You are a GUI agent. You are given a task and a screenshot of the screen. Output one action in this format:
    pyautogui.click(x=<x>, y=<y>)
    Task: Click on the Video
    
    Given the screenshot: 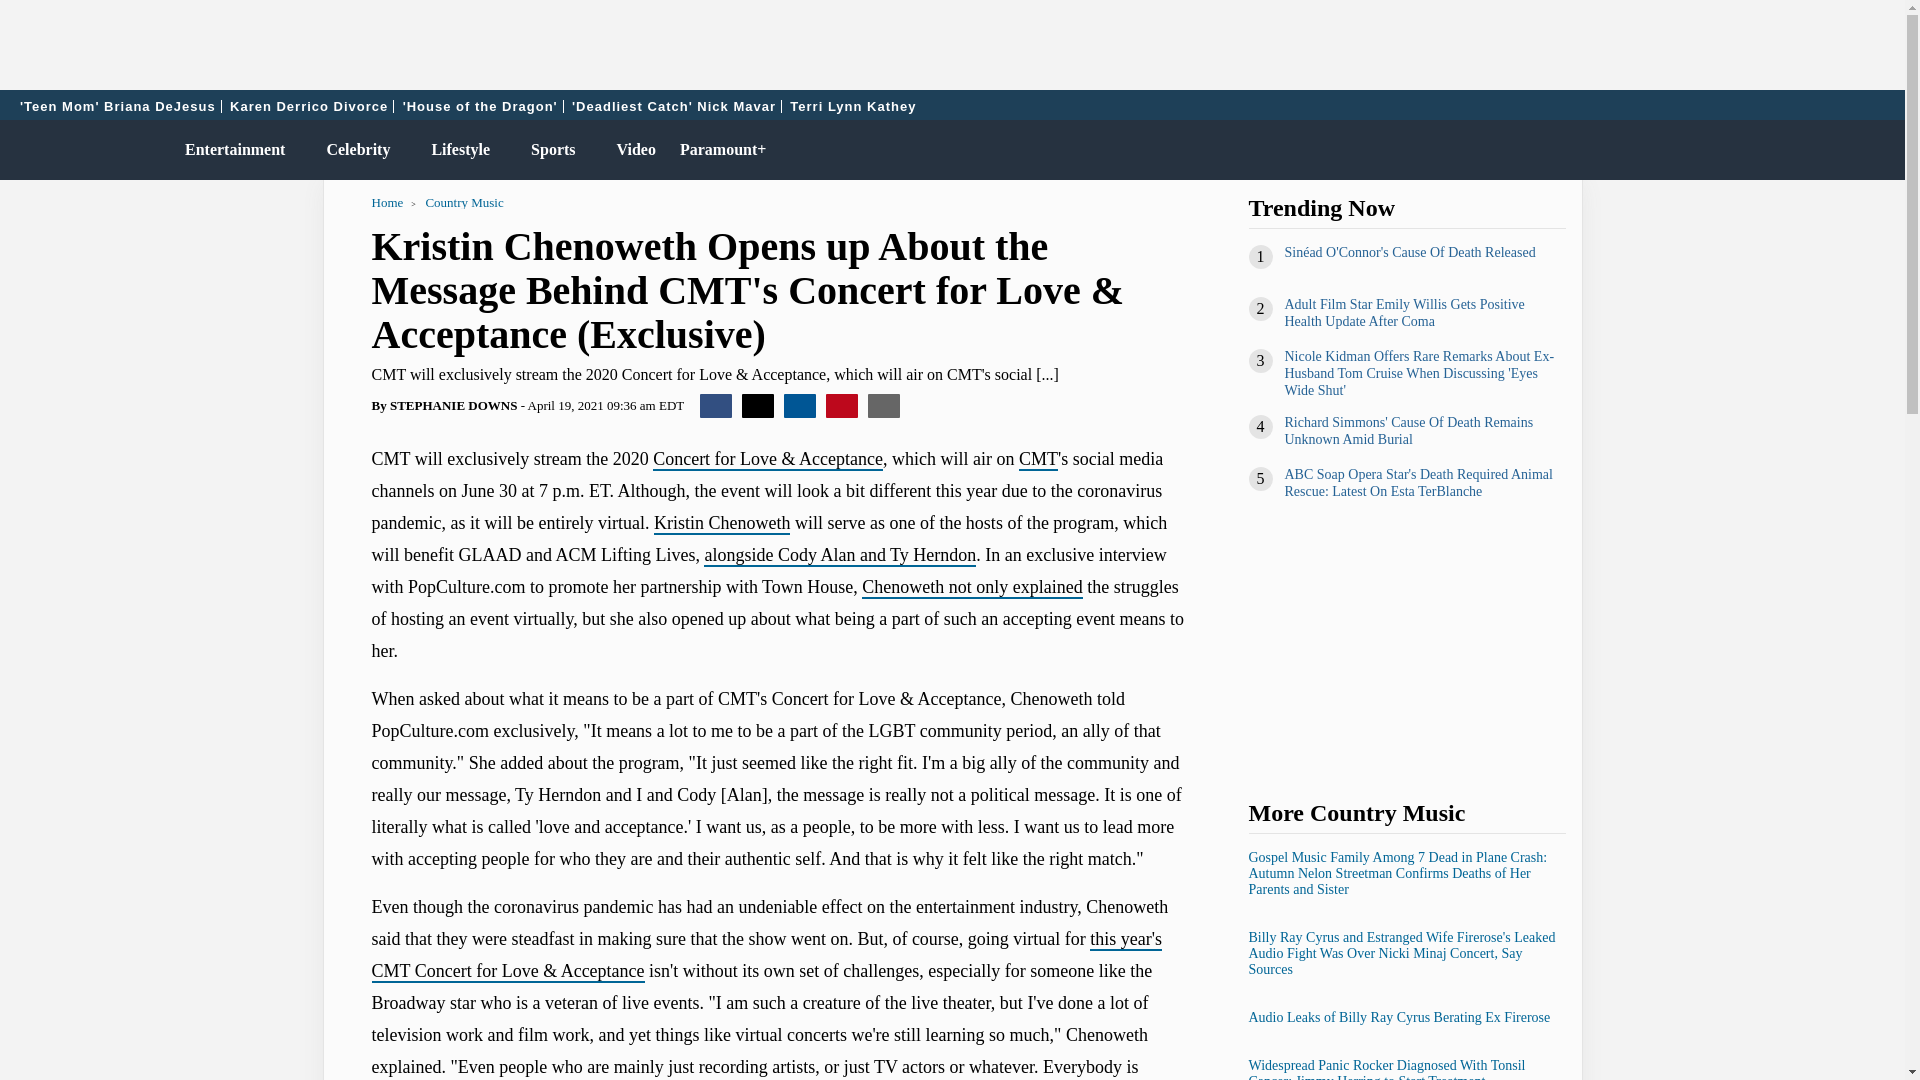 What is the action you would take?
    pyautogui.click(x=632, y=150)
    